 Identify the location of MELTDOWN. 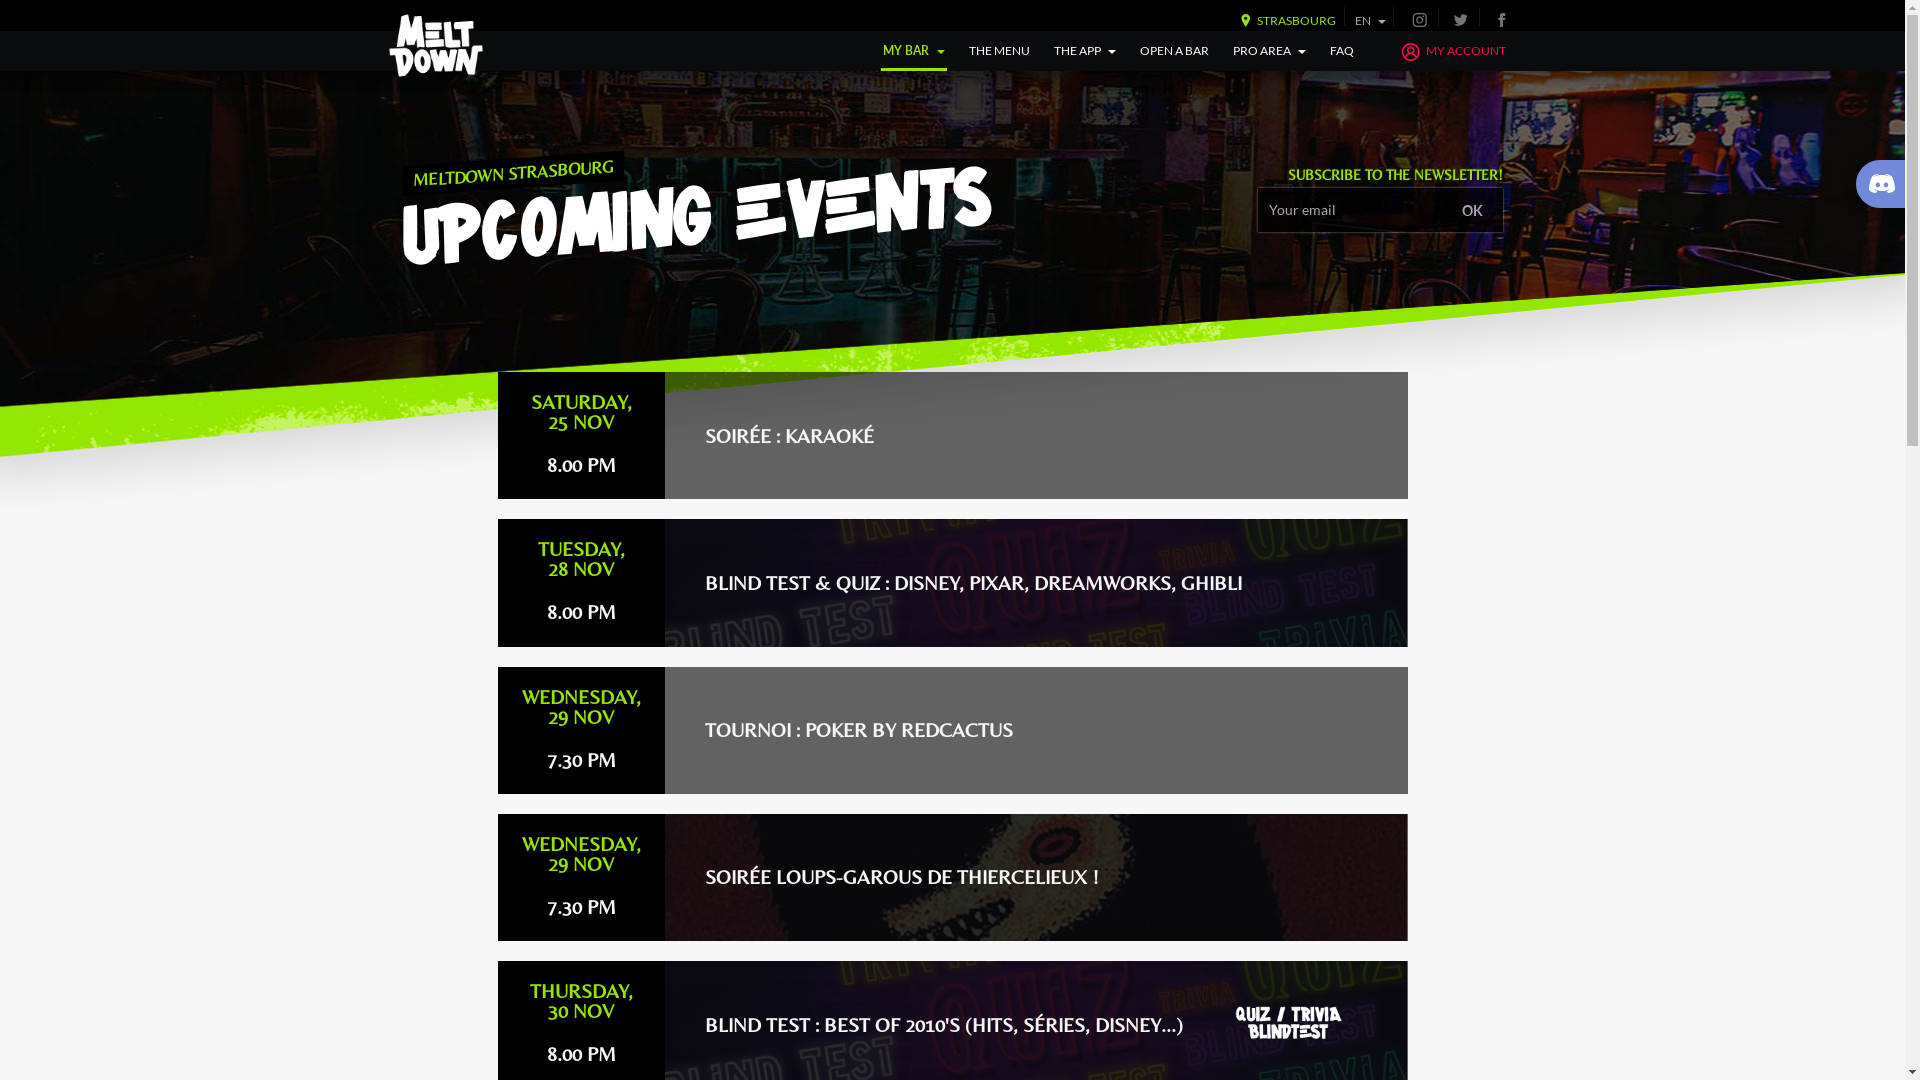
(436, 46).